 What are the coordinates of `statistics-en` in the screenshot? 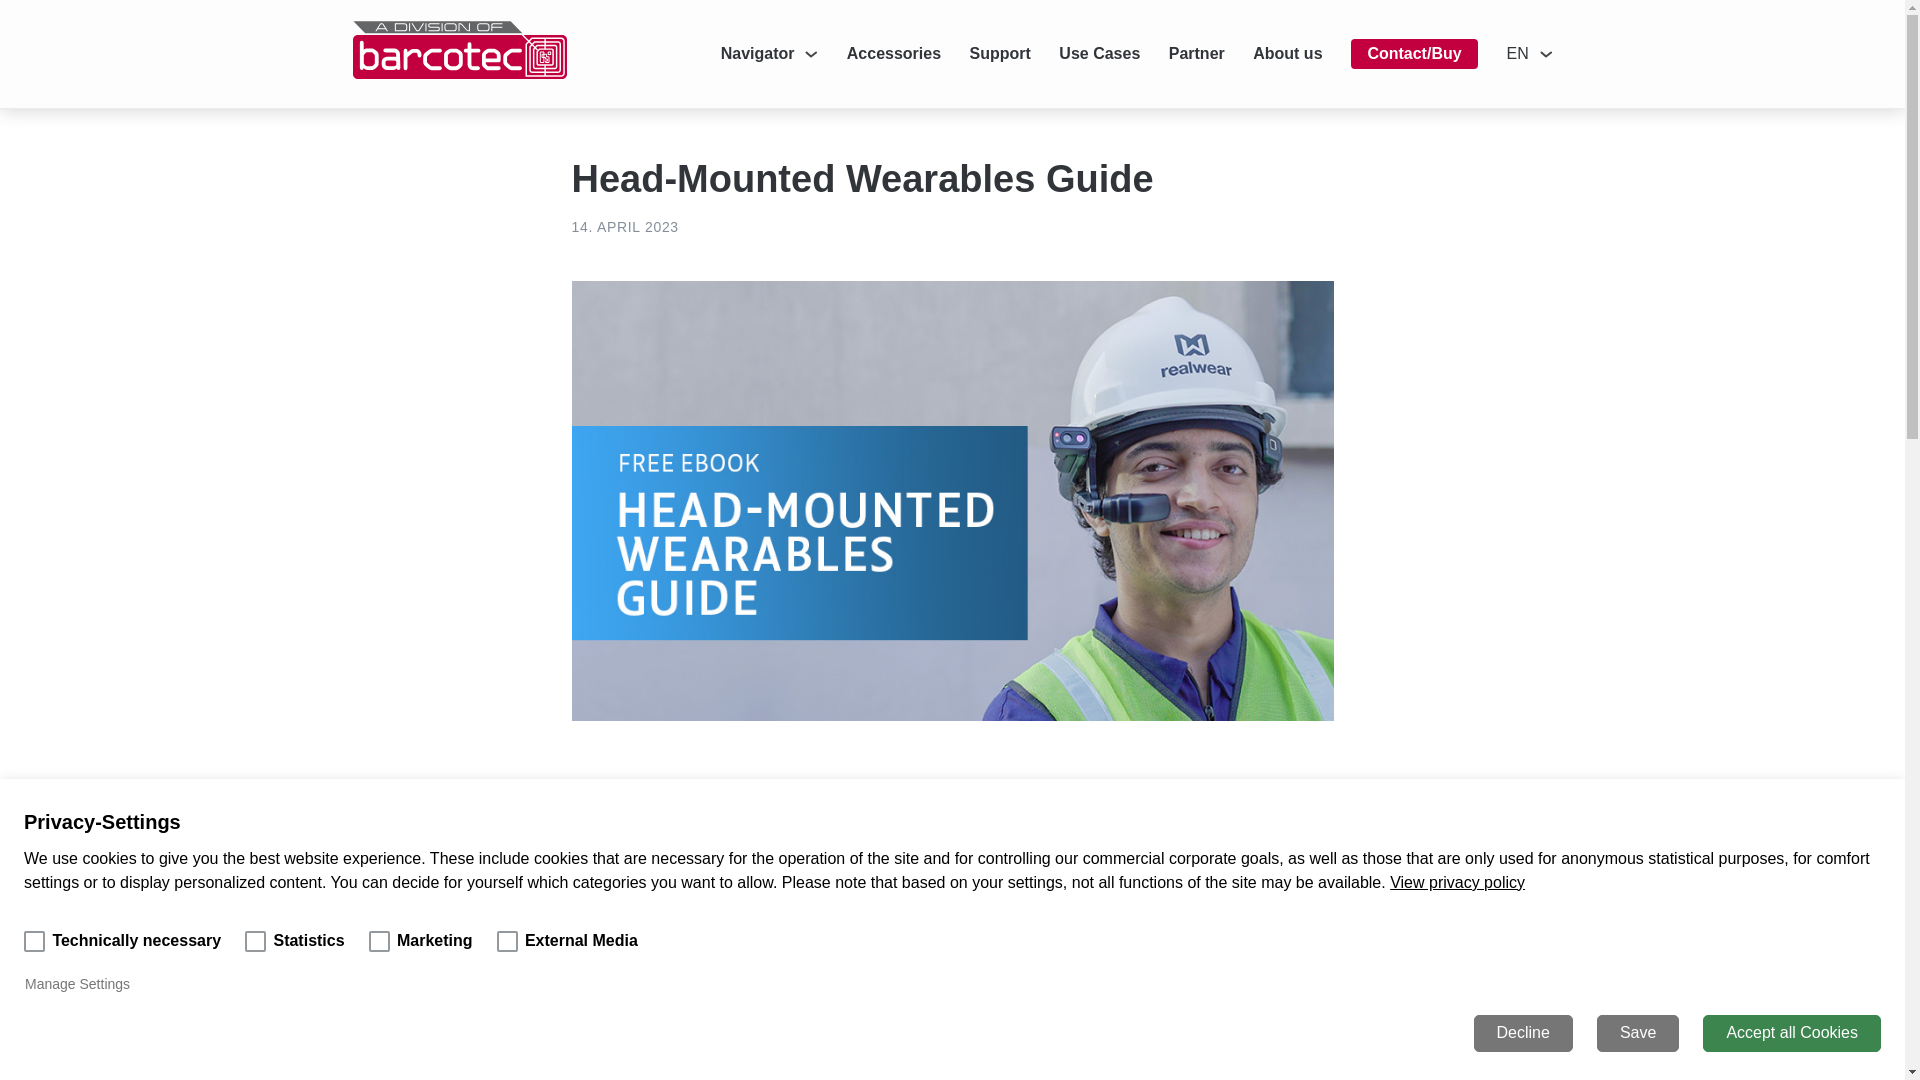 It's located at (256, 940).